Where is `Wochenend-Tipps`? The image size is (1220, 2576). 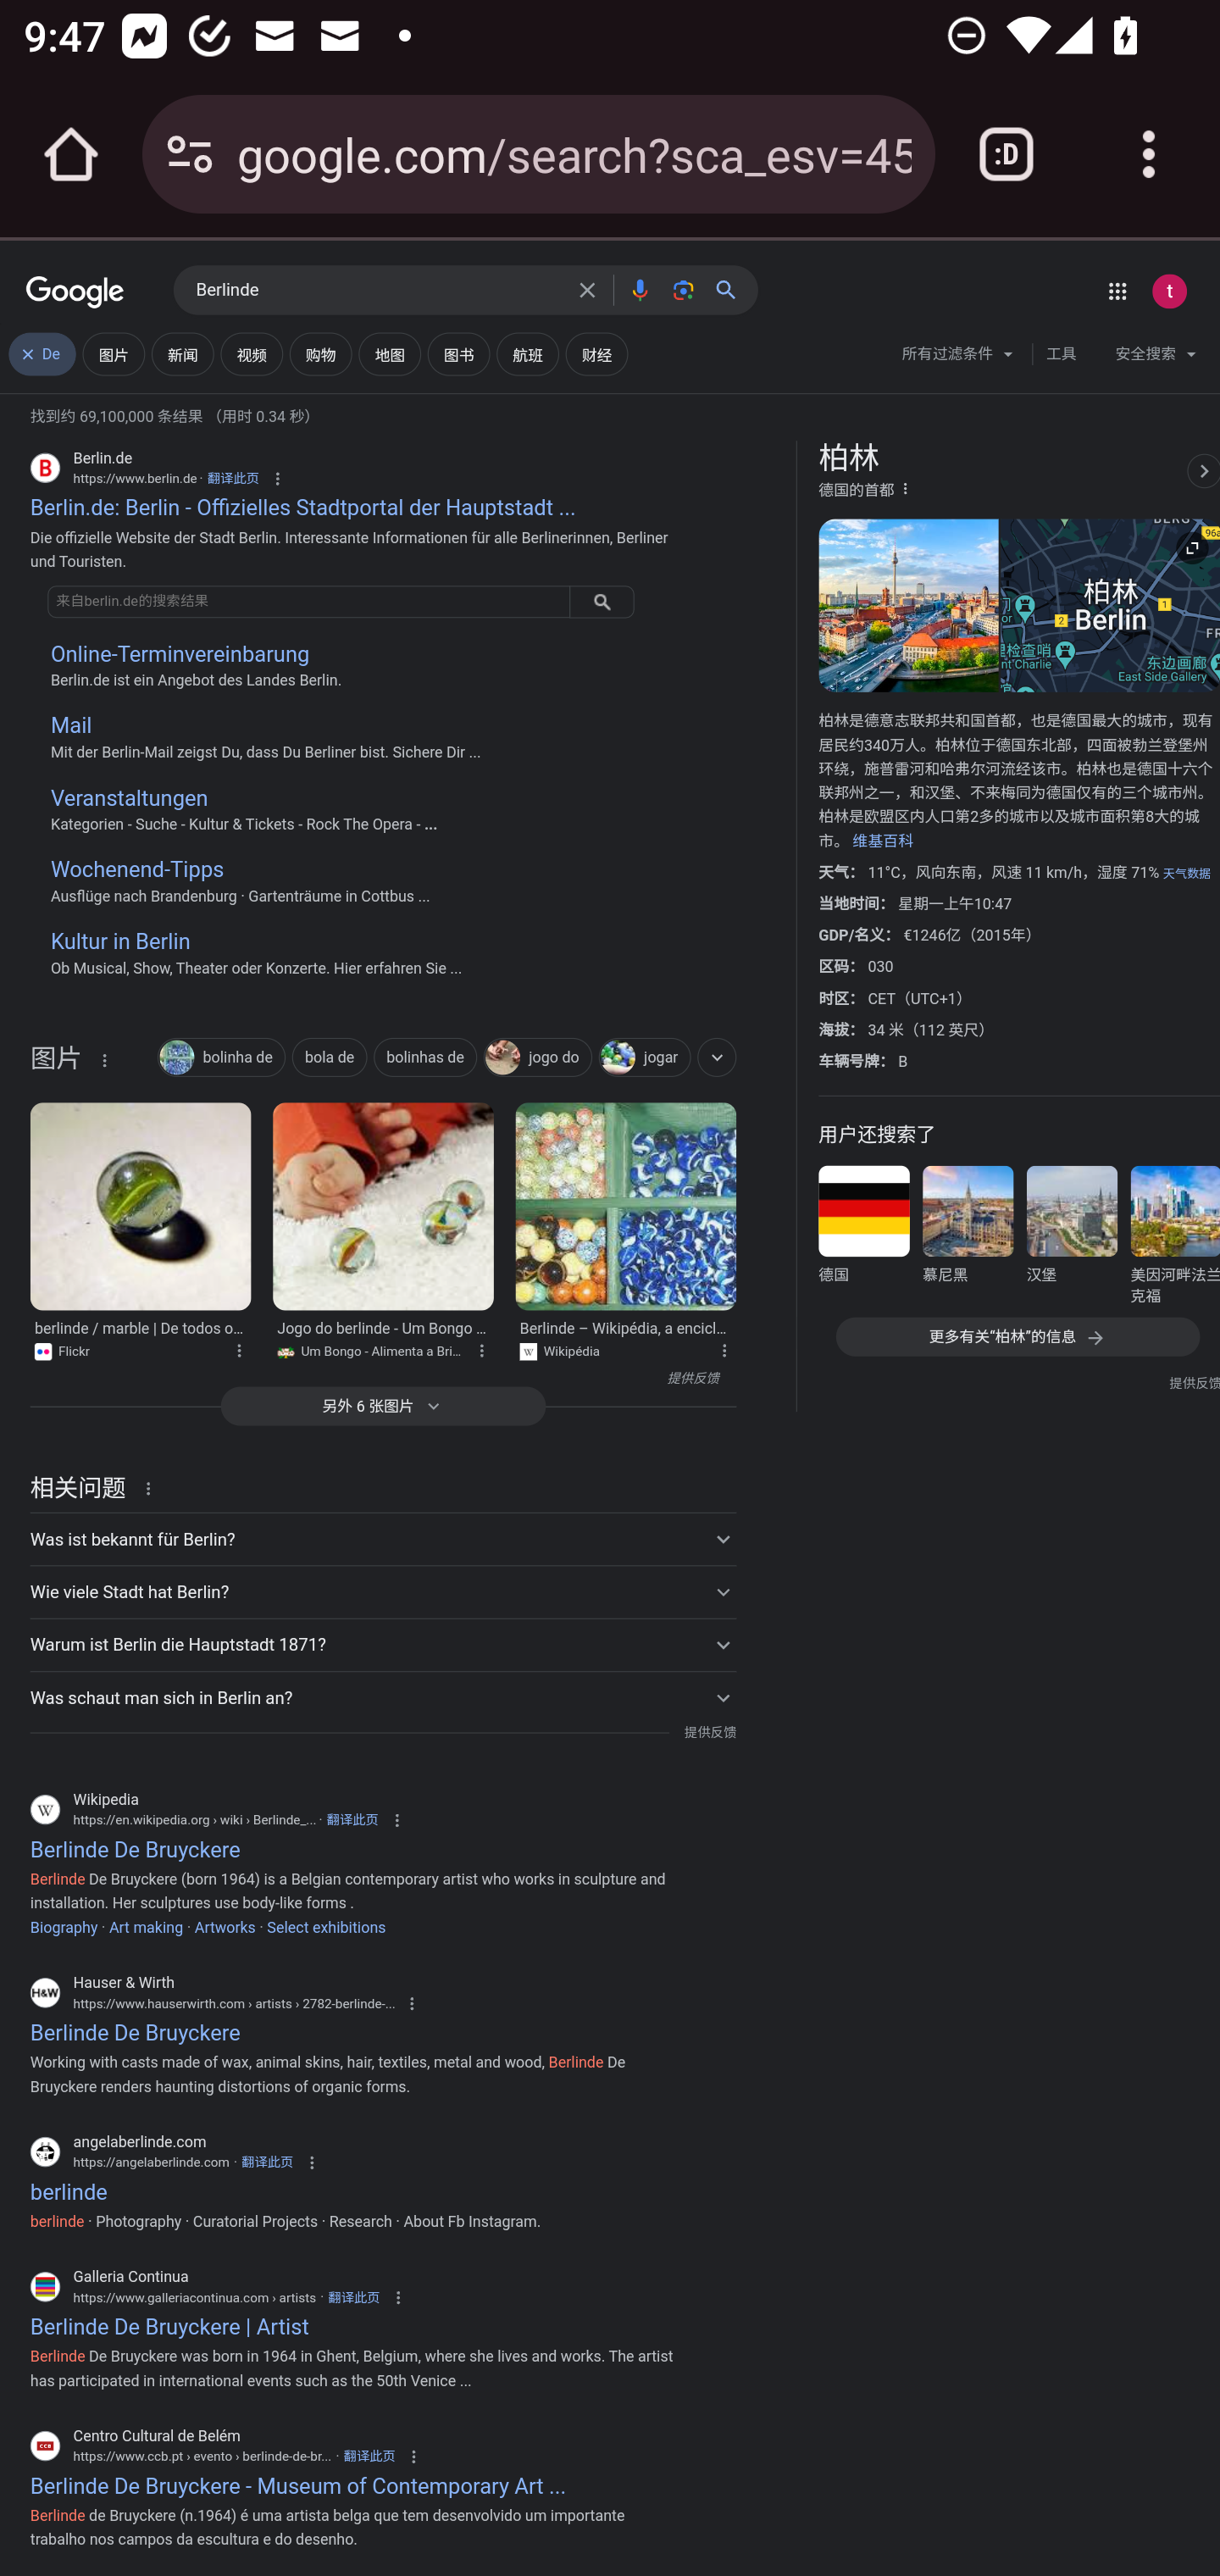 Wochenend-Tipps is located at coordinates (136, 869).